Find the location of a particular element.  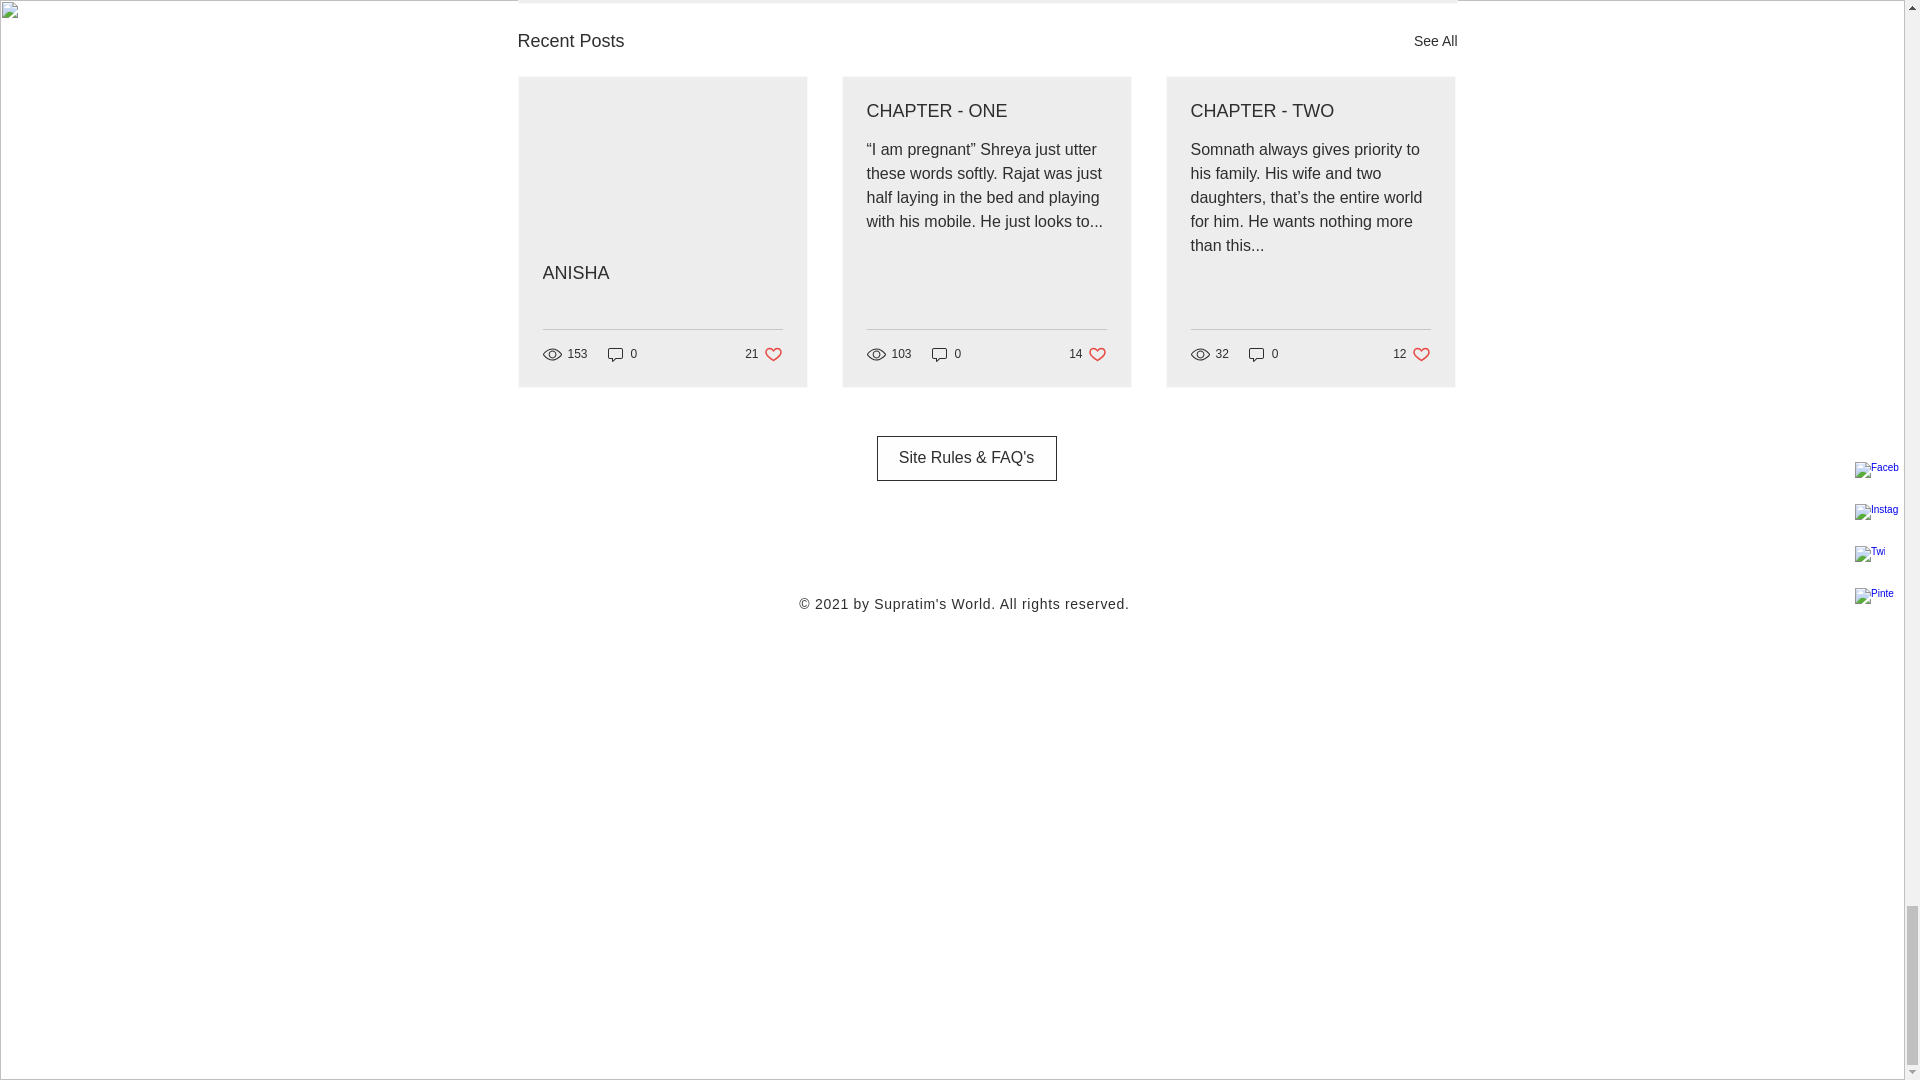

CHAPTER - TWO is located at coordinates (946, 353).